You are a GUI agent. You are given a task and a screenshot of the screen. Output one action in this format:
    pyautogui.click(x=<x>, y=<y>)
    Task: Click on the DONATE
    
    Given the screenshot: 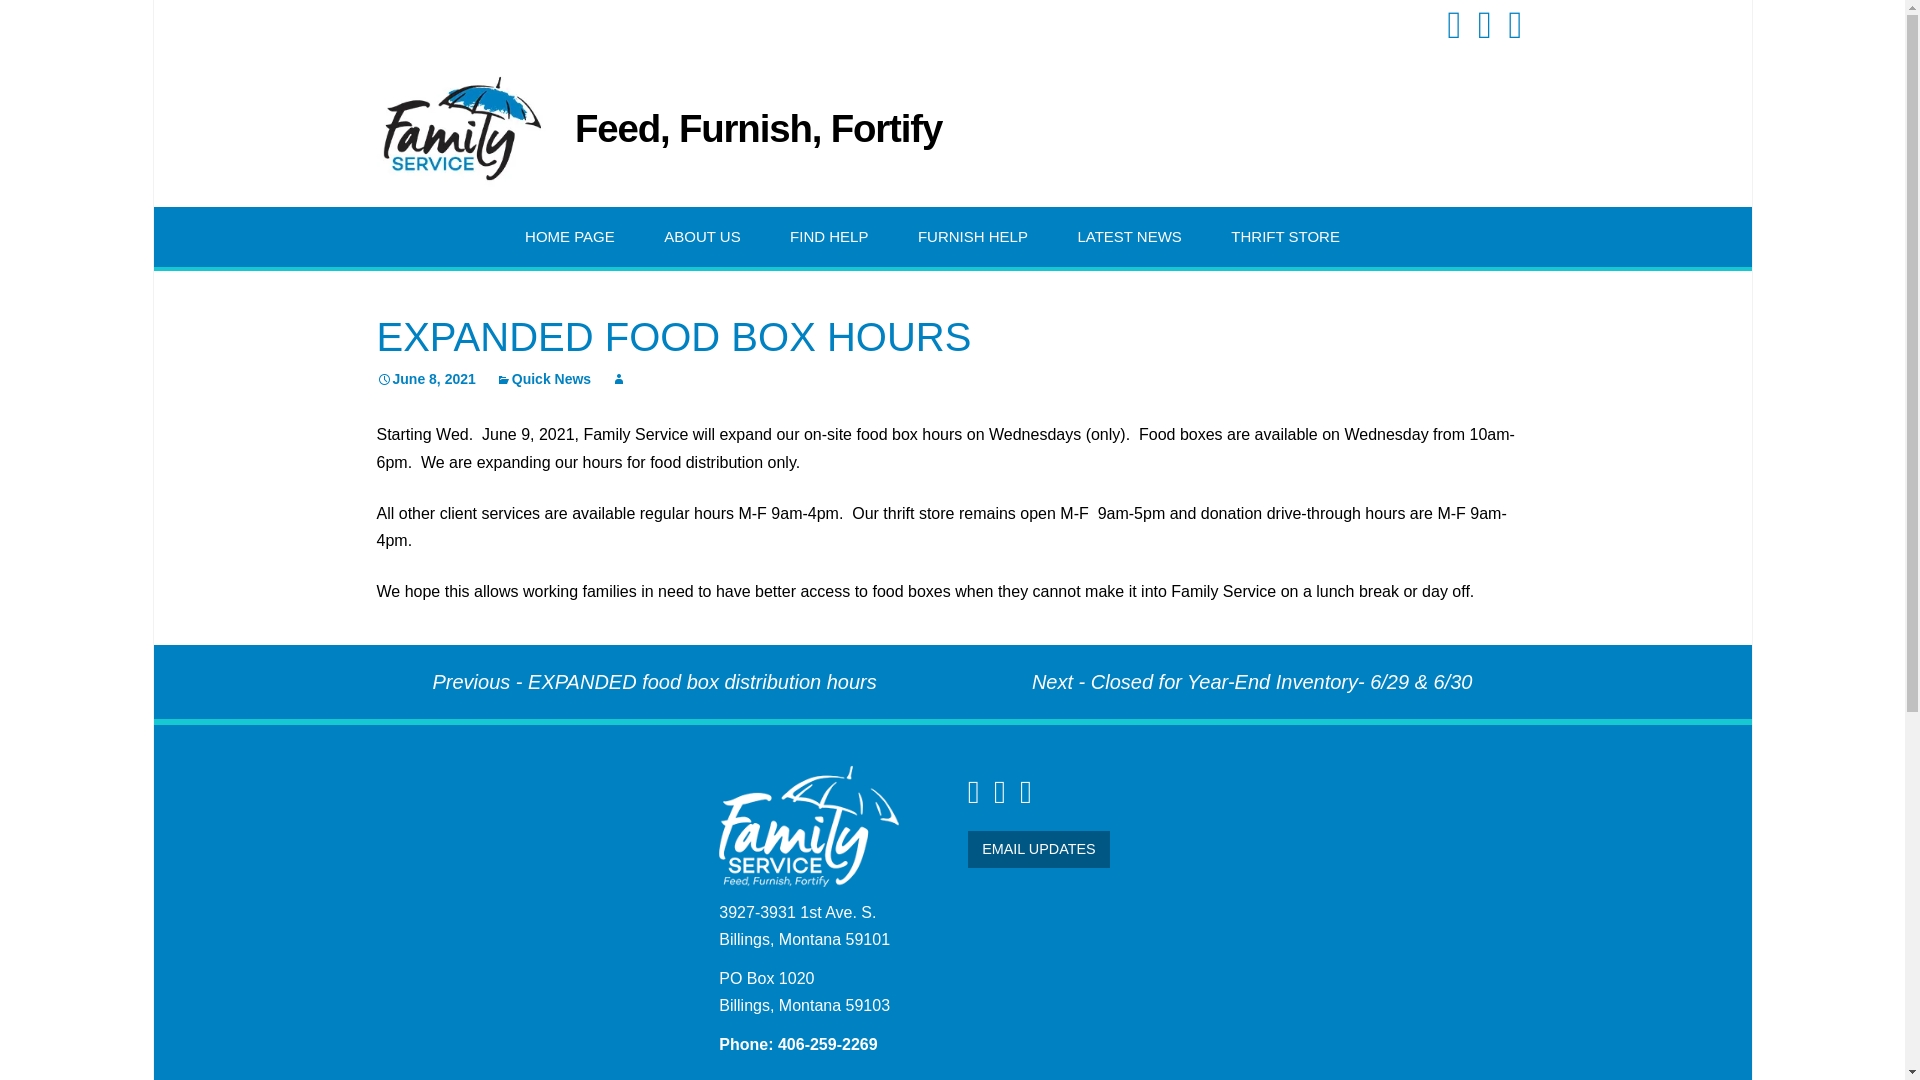 What is the action you would take?
    pyautogui.click(x=994, y=297)
    